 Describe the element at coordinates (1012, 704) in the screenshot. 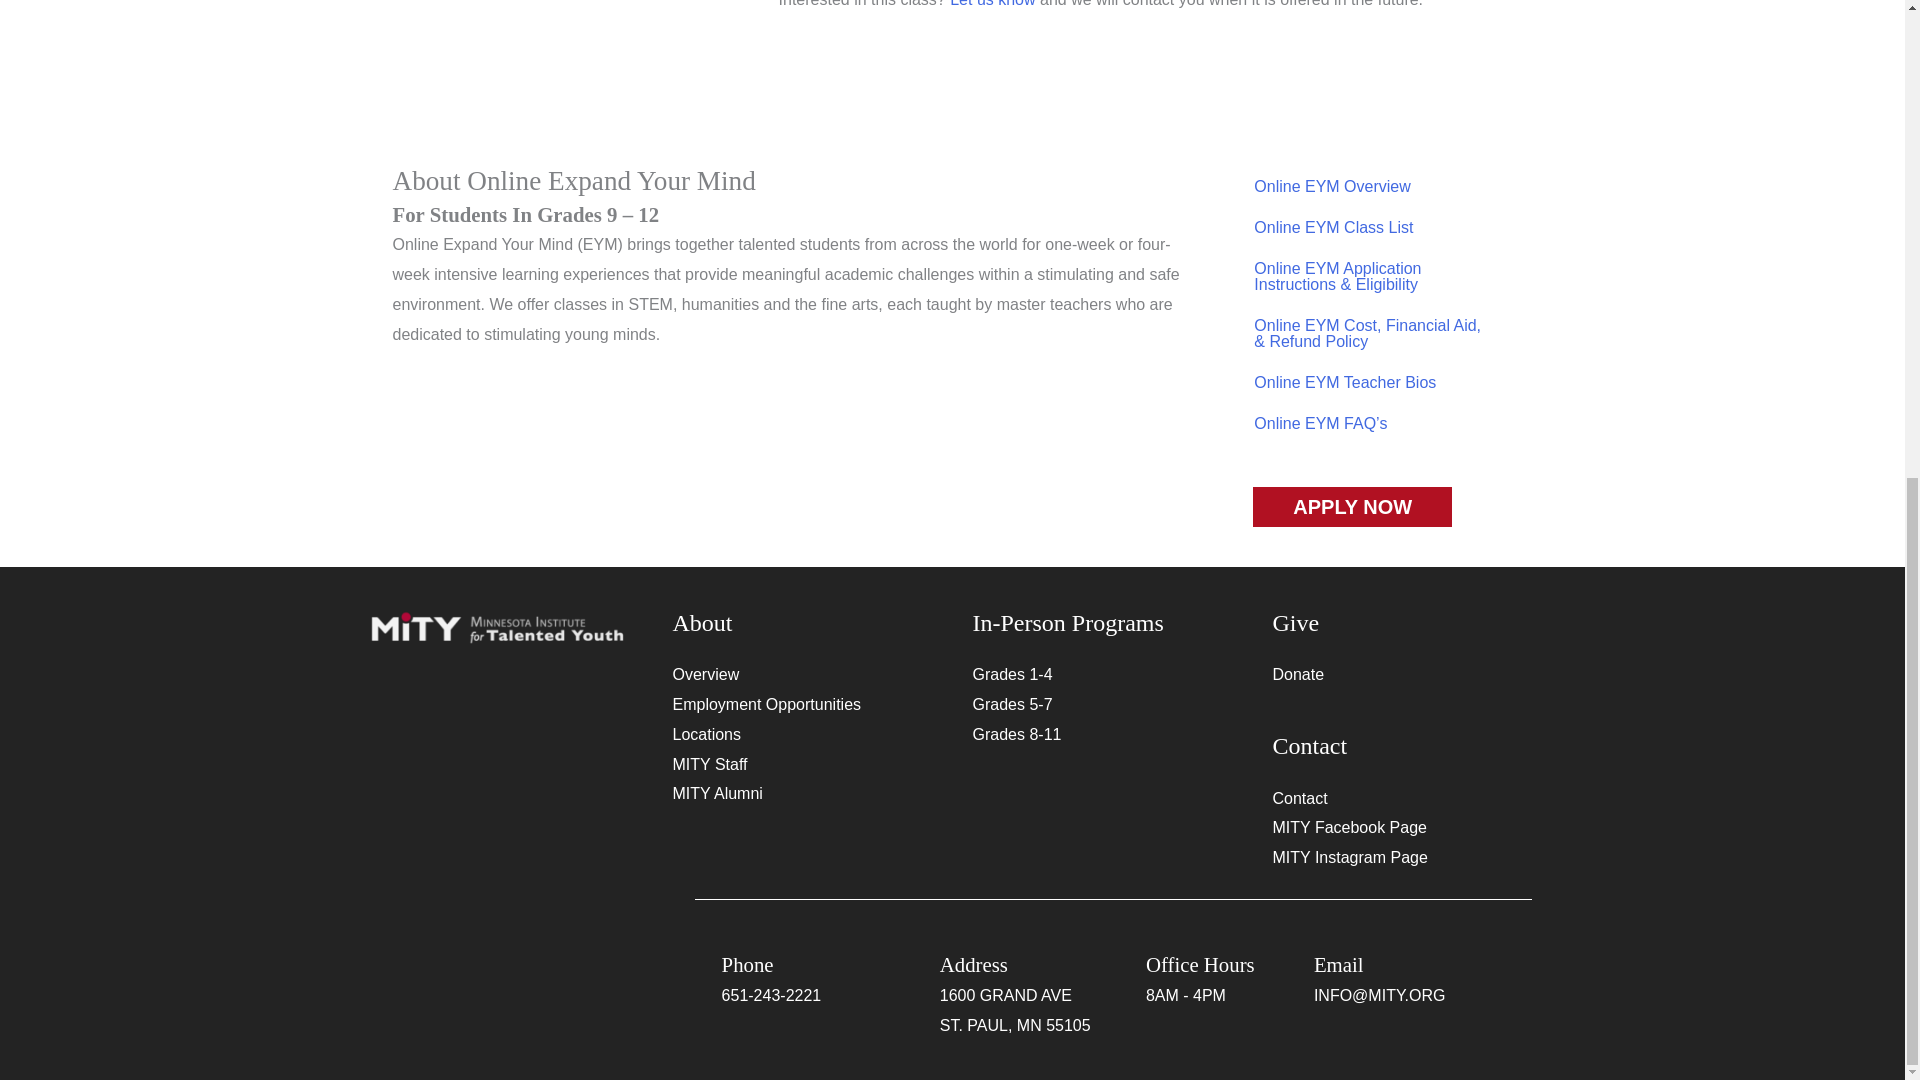

I see `Grades 5-7` at that location.